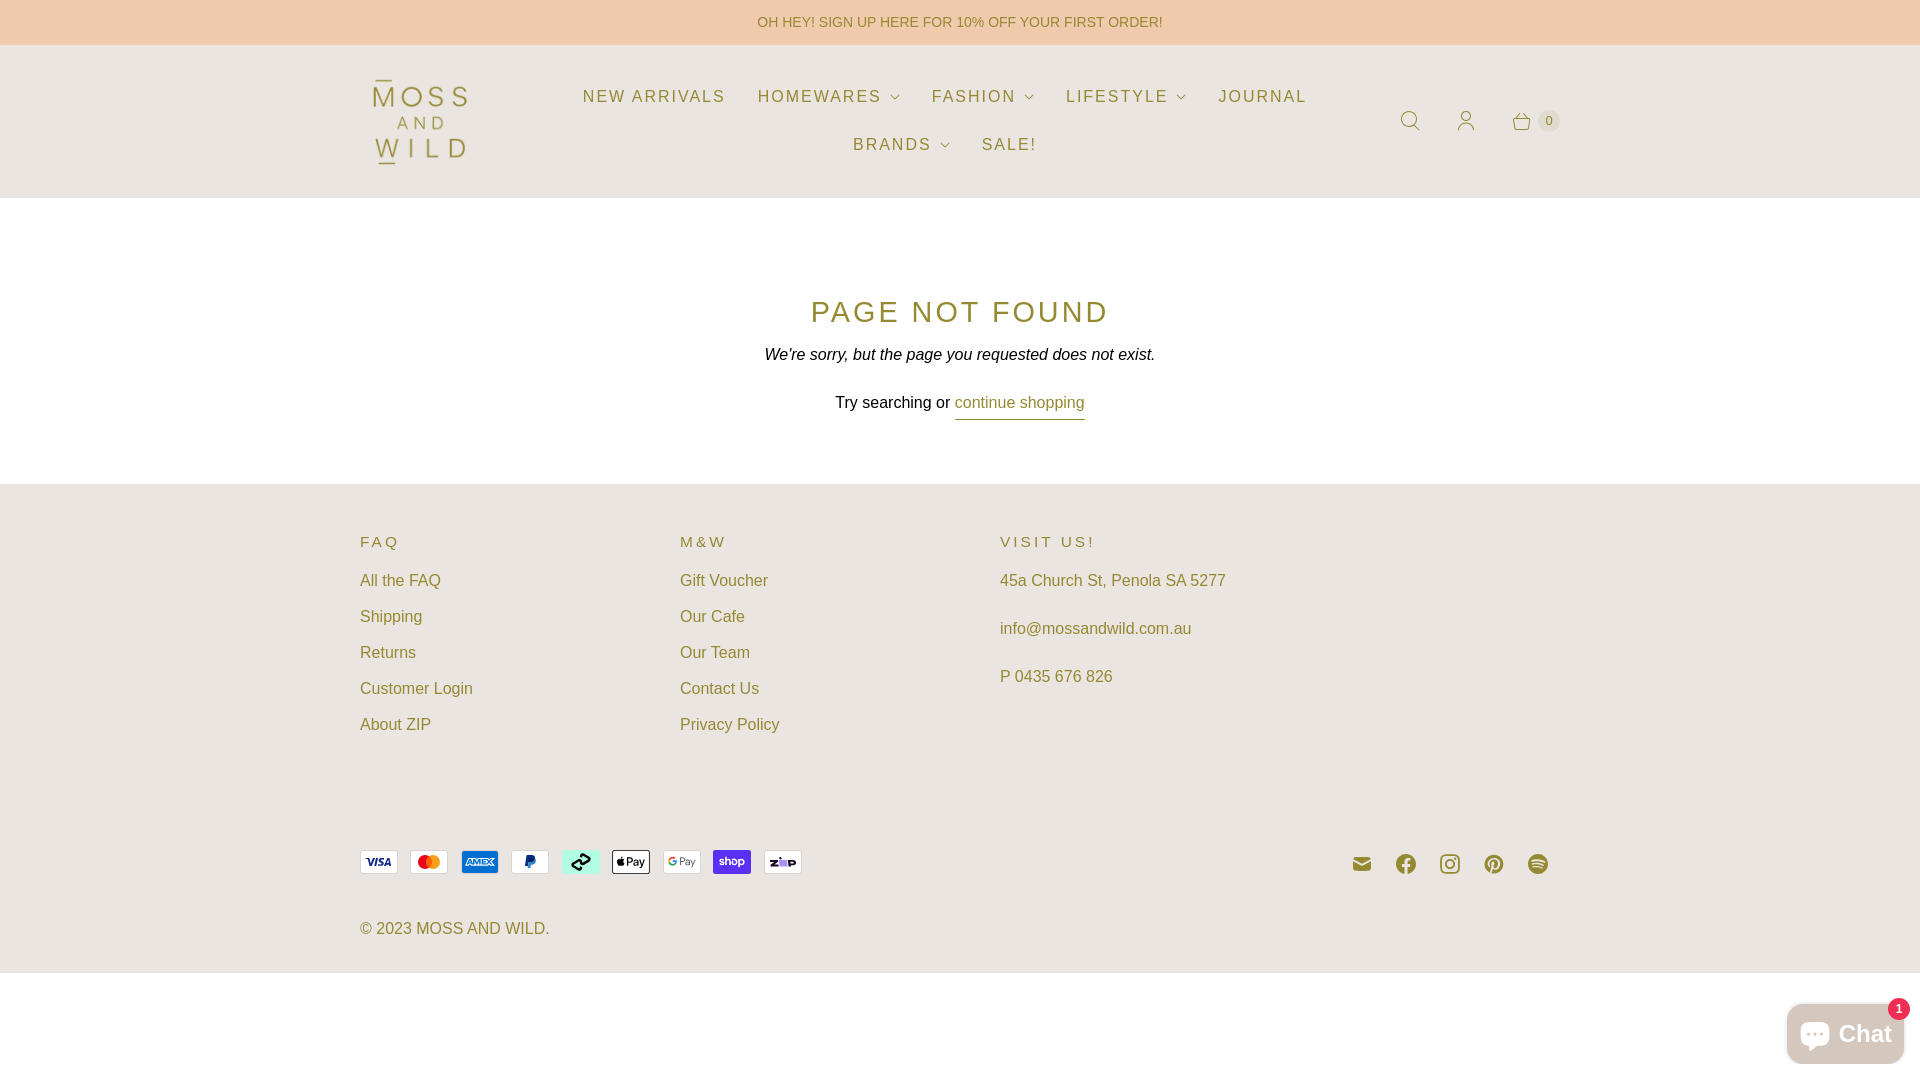 Image resolution: width=1920 pixels, height=1080 pixels. I want to click on Shipping, so click(391, 616).